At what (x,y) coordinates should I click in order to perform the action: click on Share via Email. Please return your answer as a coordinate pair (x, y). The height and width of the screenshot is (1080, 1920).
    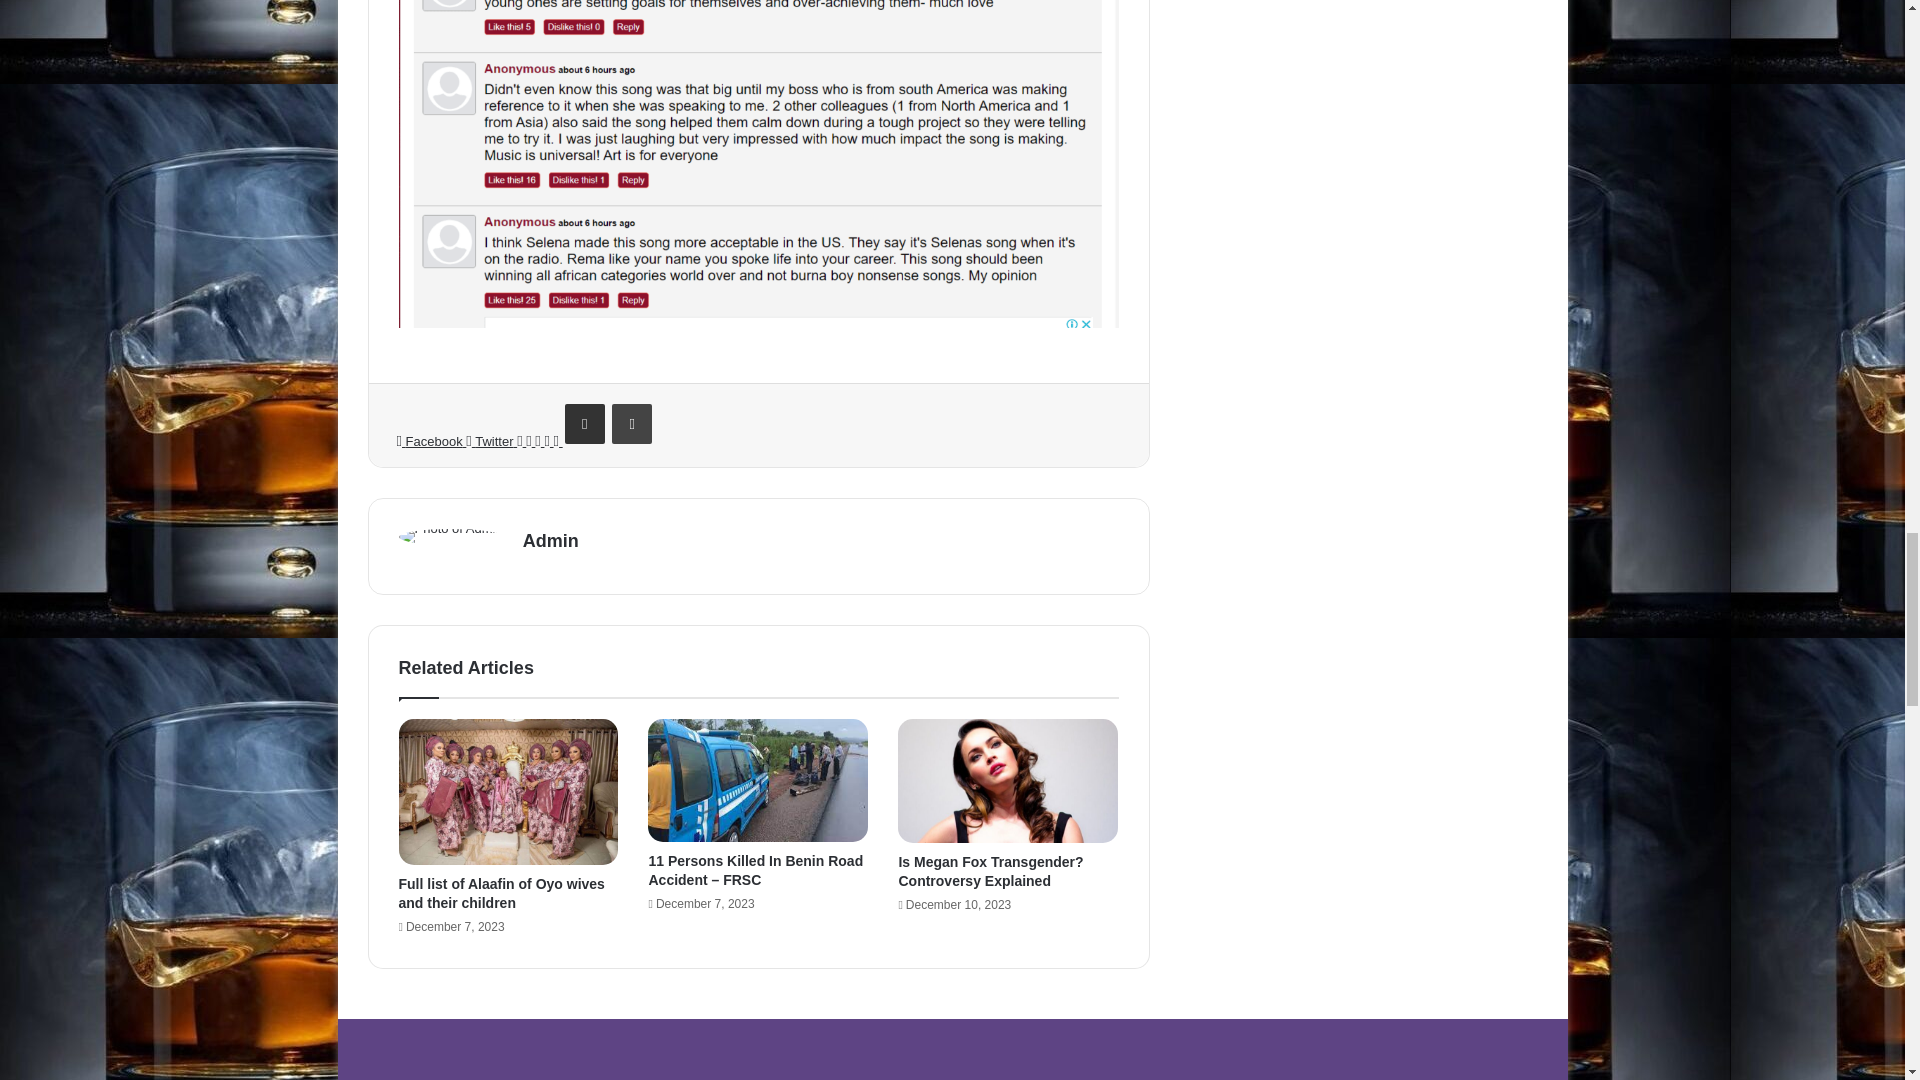
    Looking at the image, I should click on (584, 423).